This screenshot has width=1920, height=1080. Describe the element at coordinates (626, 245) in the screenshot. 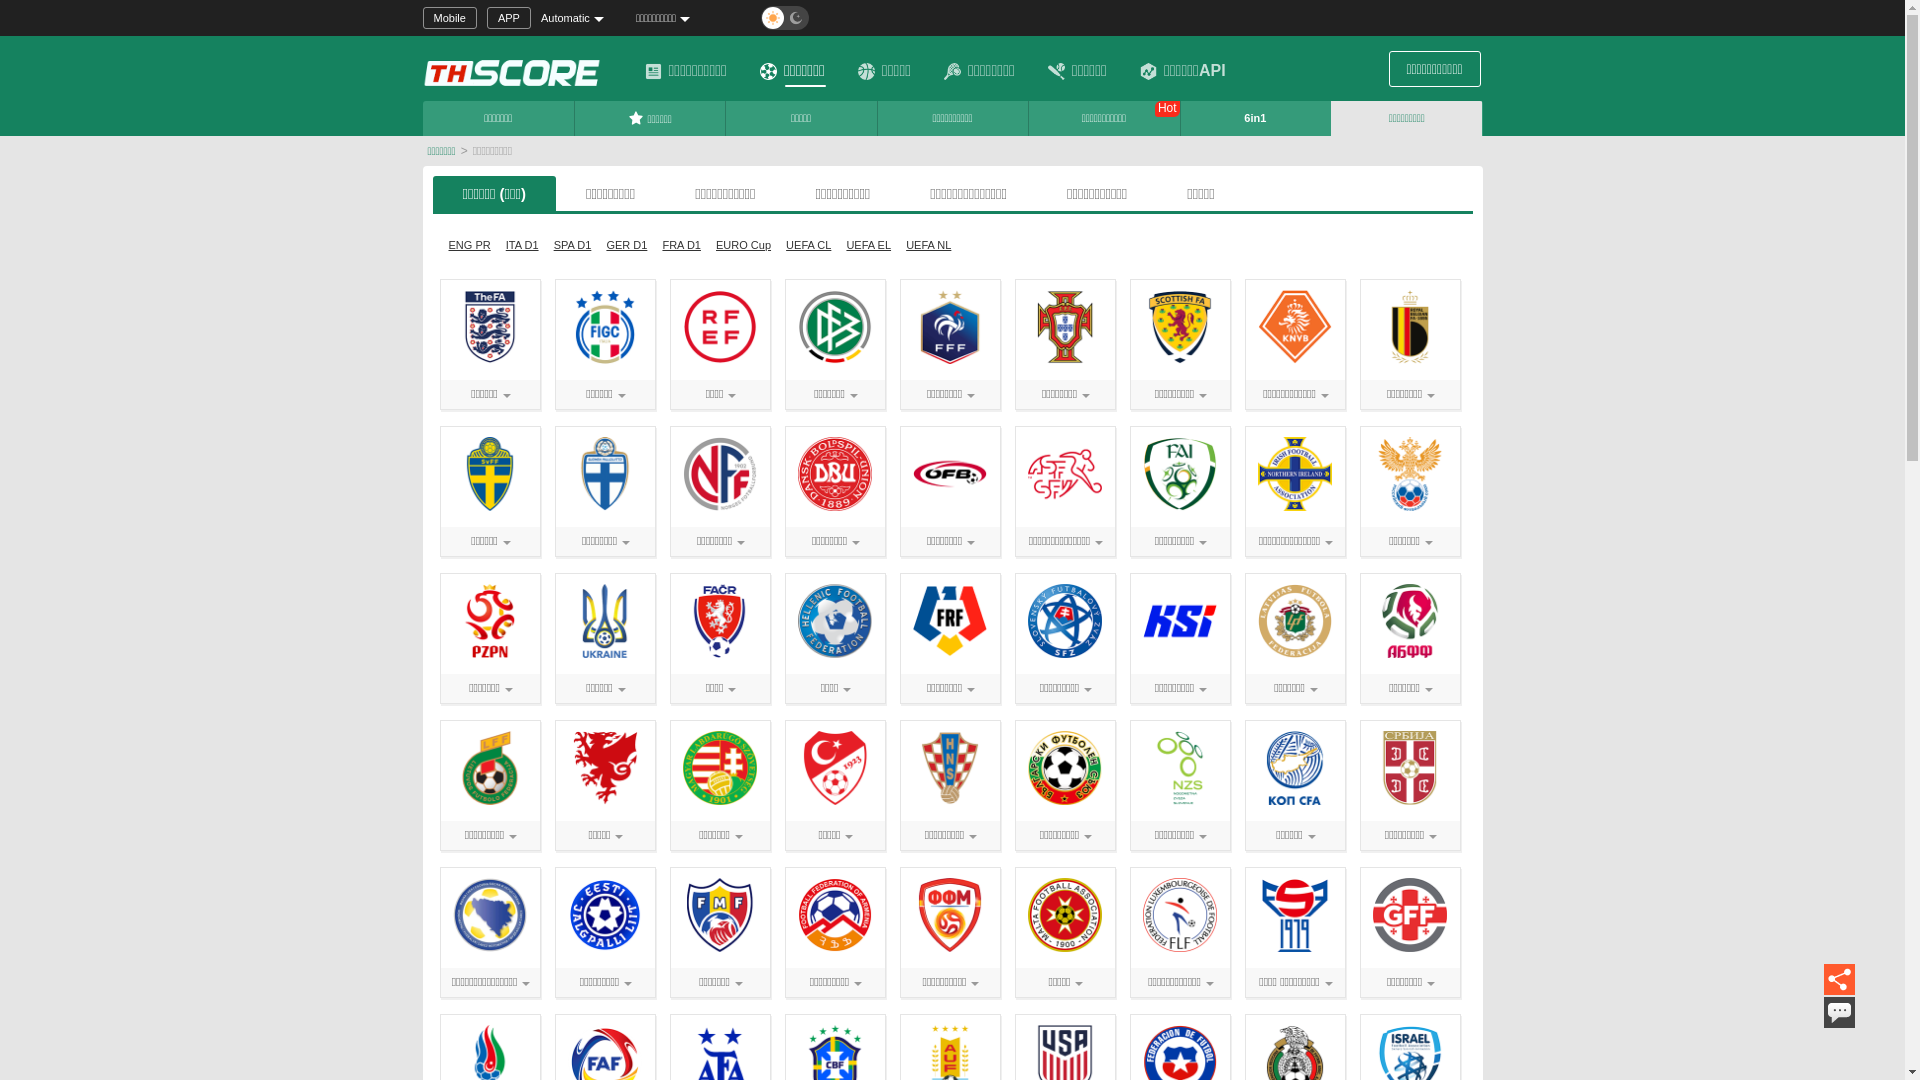

I see `GER D1` at that location.